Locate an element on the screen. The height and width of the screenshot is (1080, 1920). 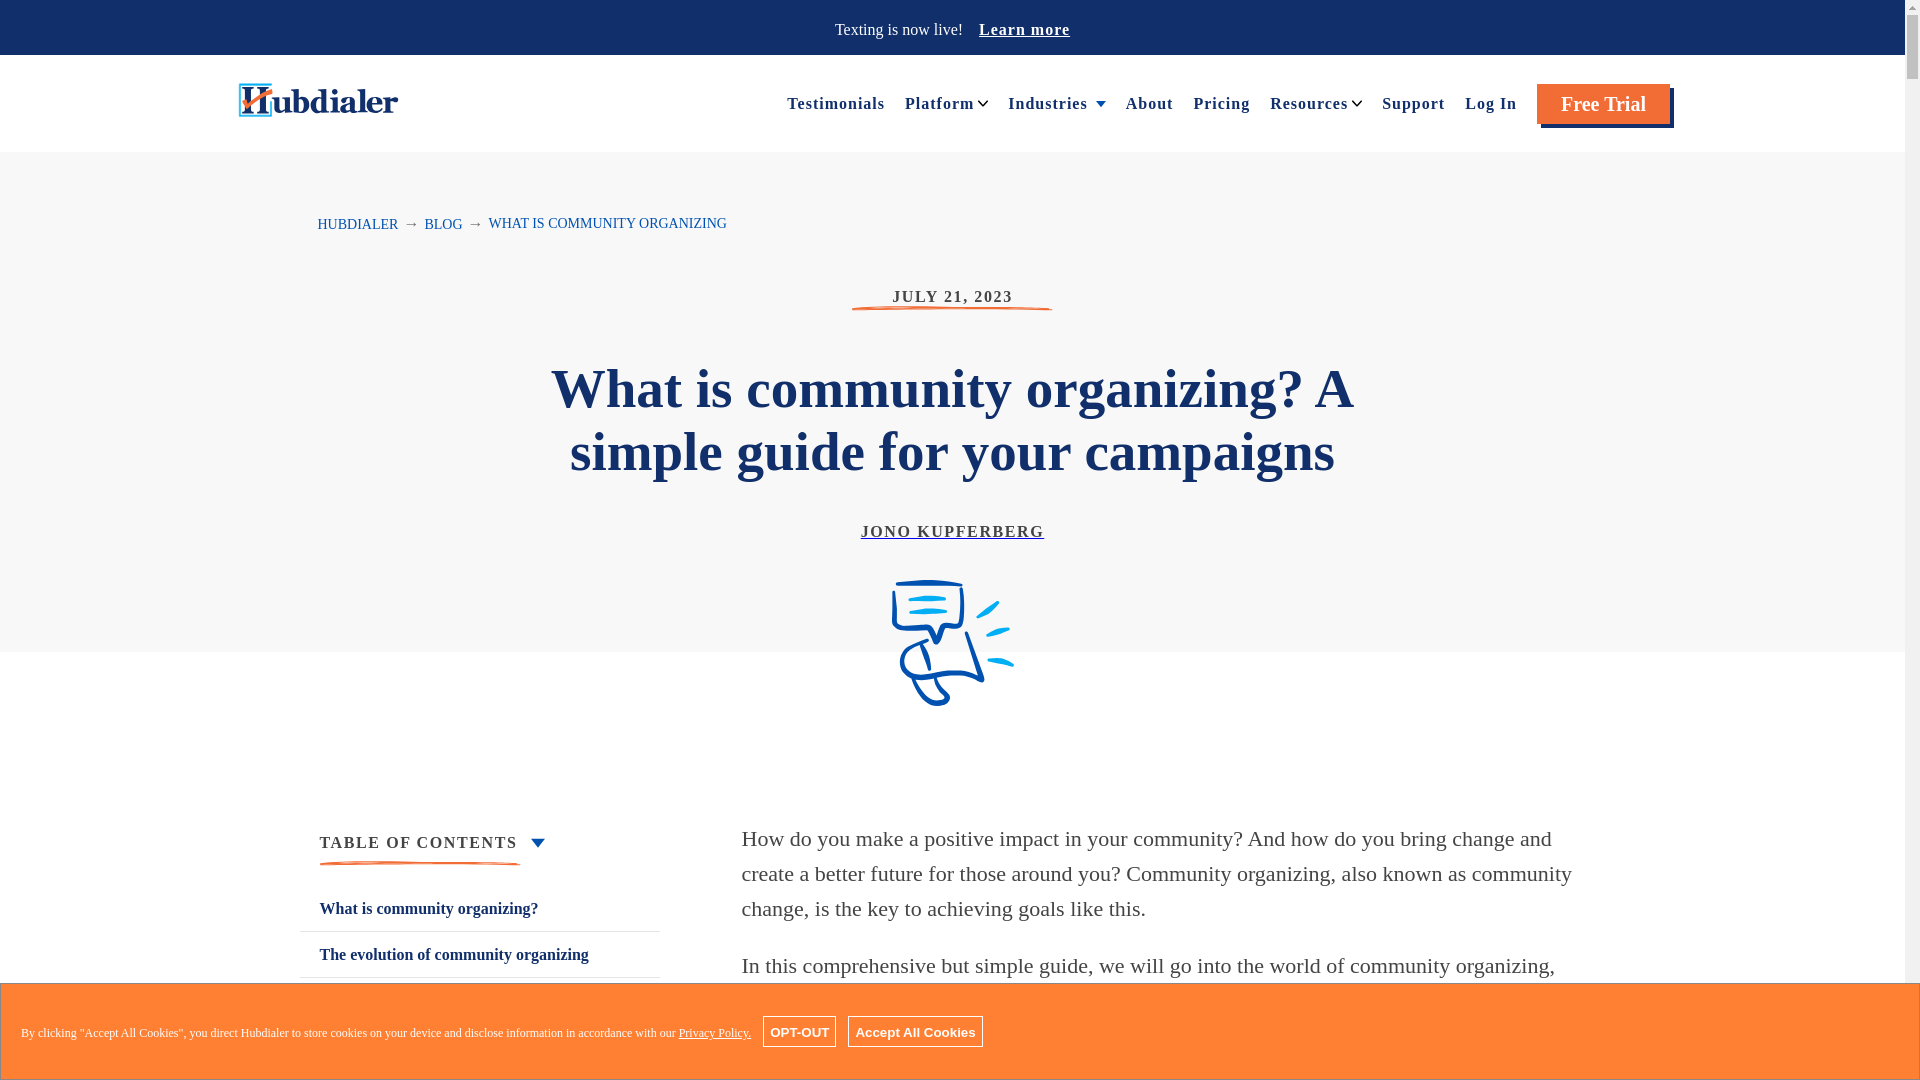
OPT-OUT is located at coordinates (798, 1031).